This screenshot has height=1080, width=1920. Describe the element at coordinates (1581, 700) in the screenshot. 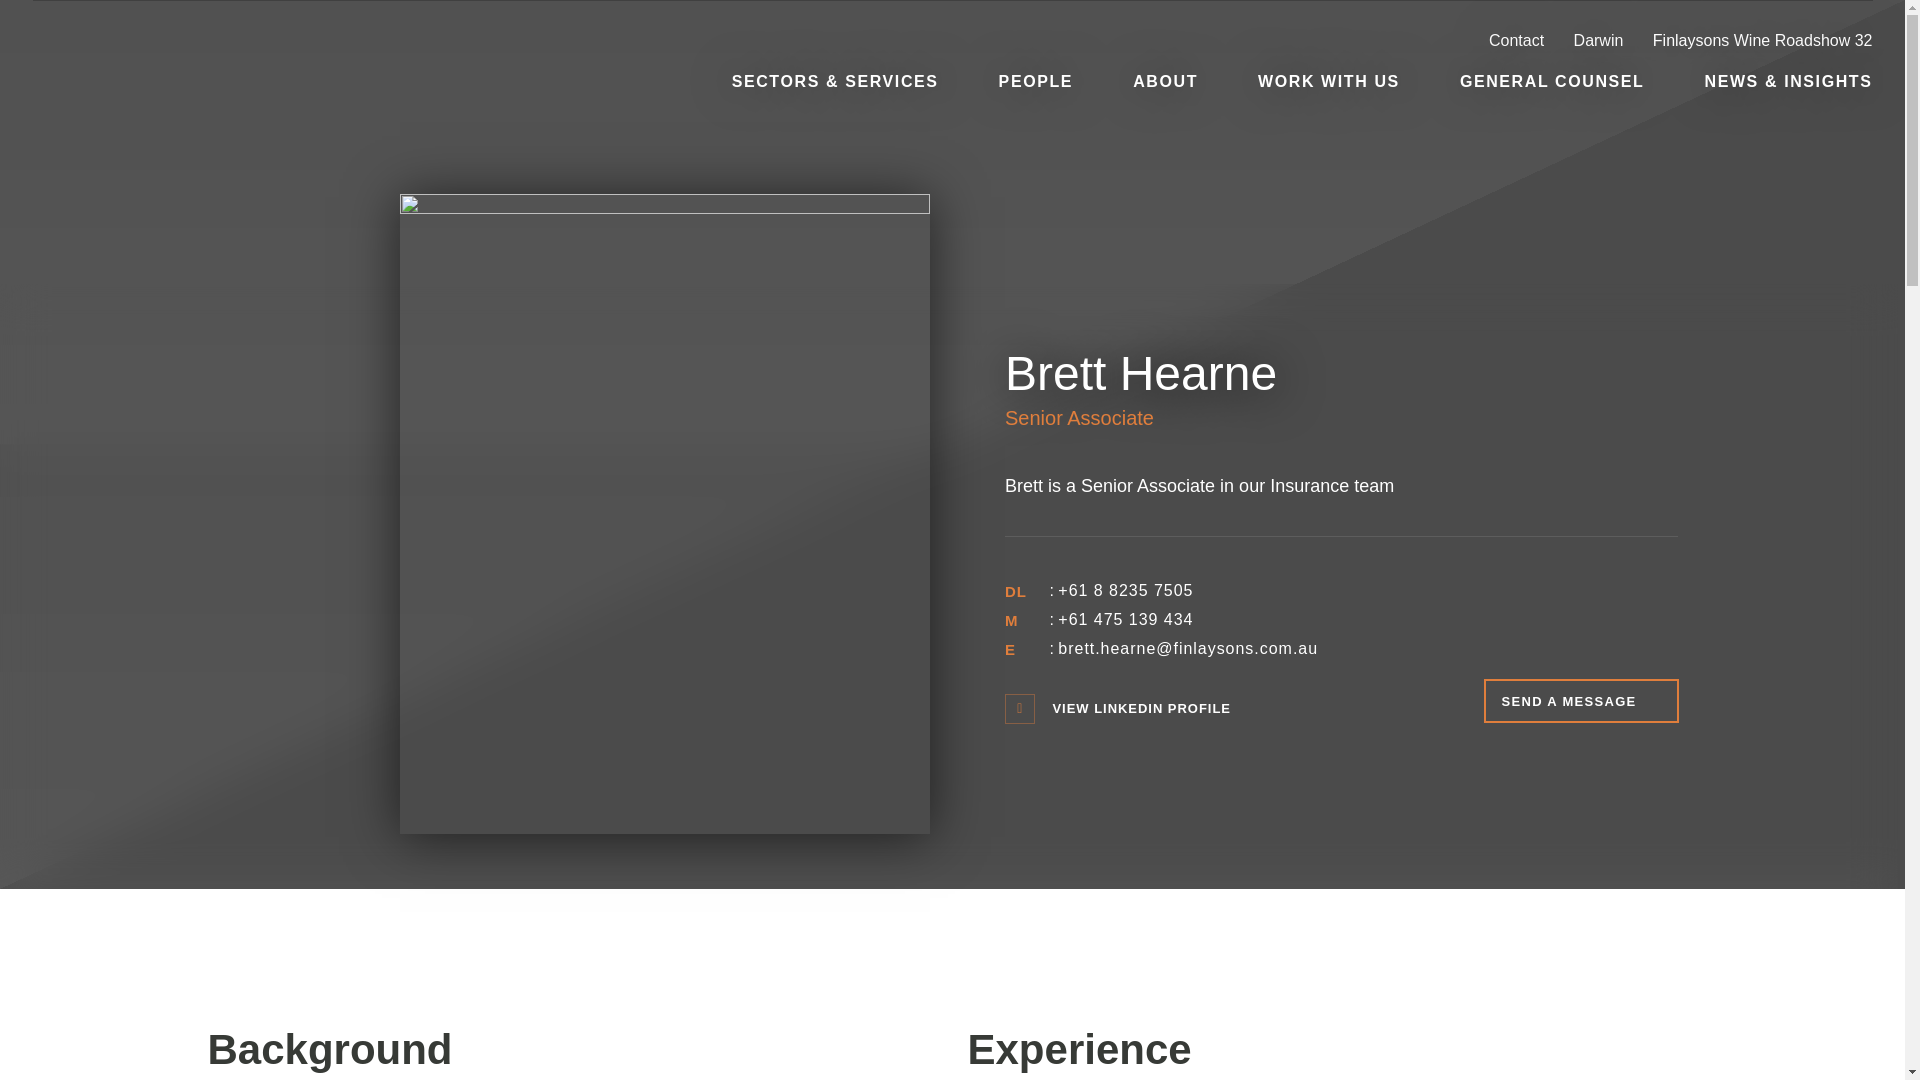

I see `SEND A MESSAGE` at that location.